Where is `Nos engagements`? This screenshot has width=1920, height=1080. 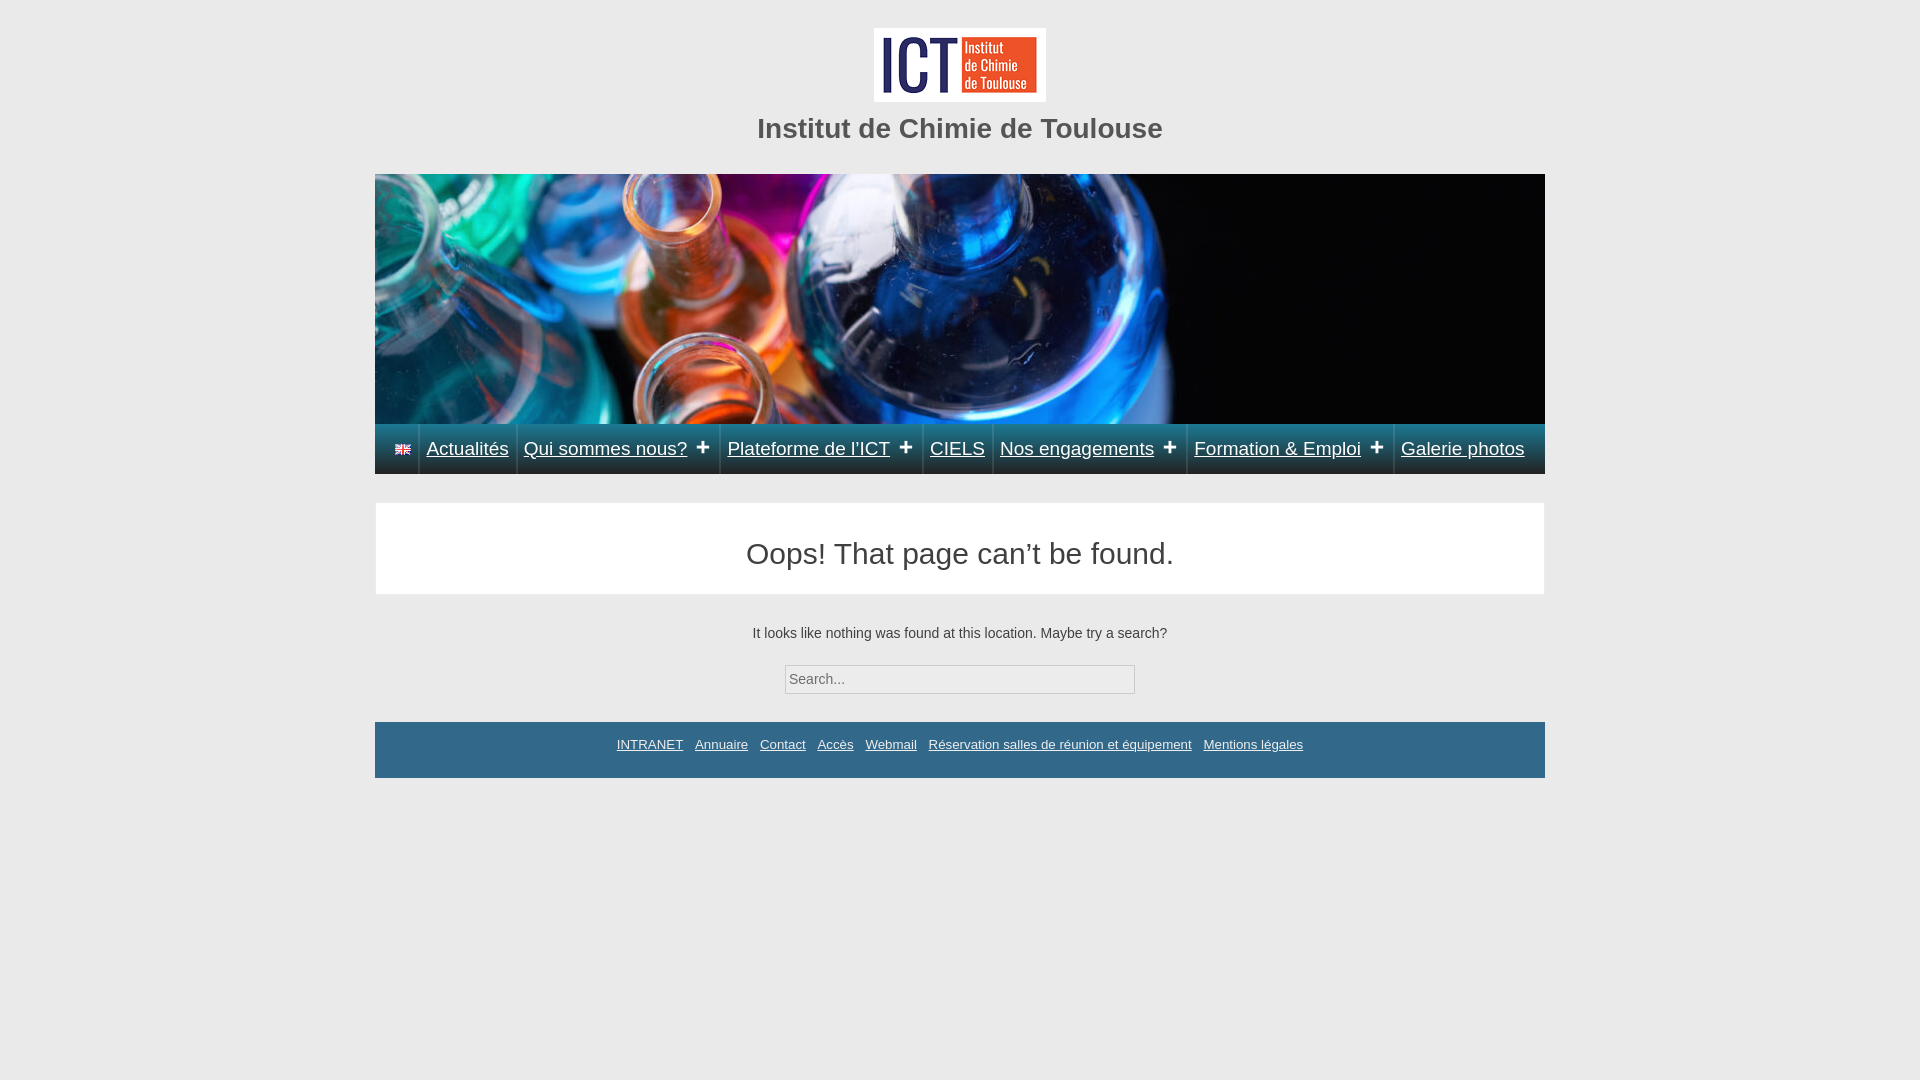
Nos engagements is located at coordinates (1089, 449).